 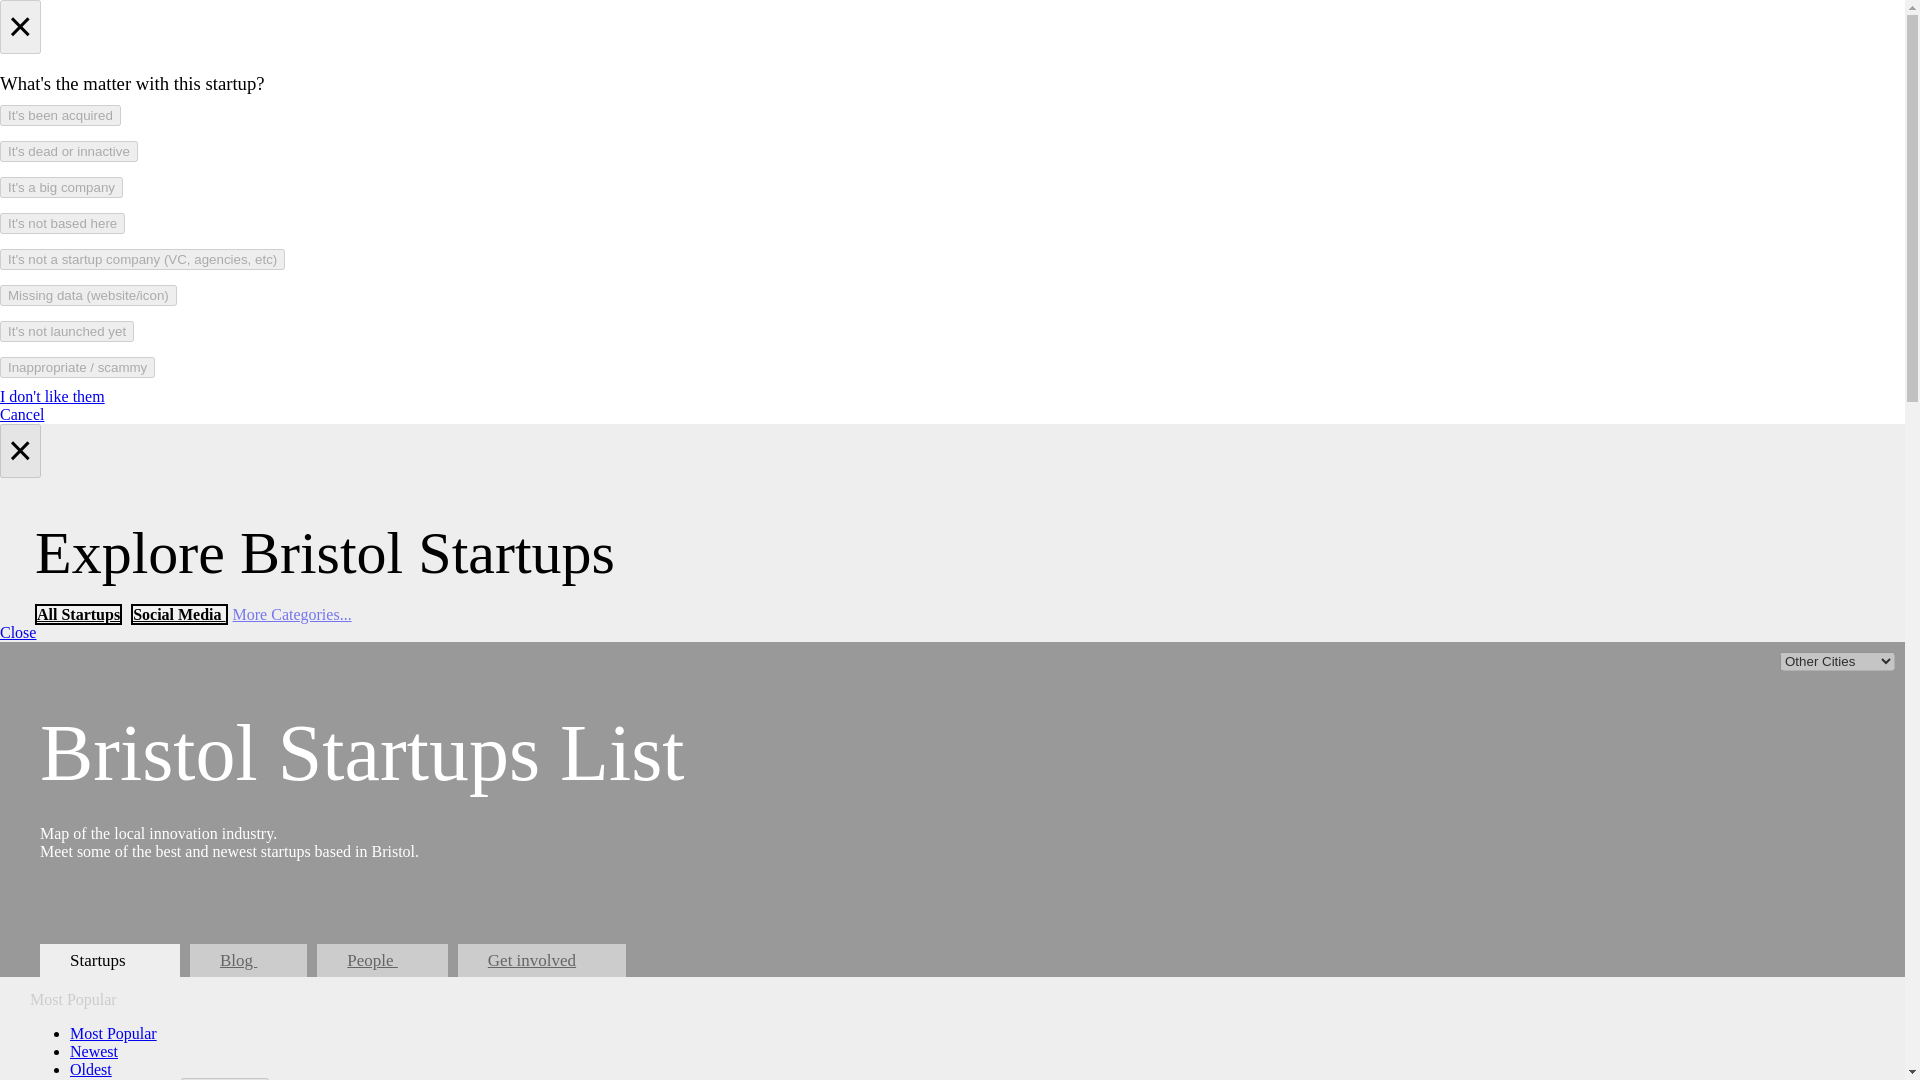 I want to click on It's a big company, so click(x=61, y=187).